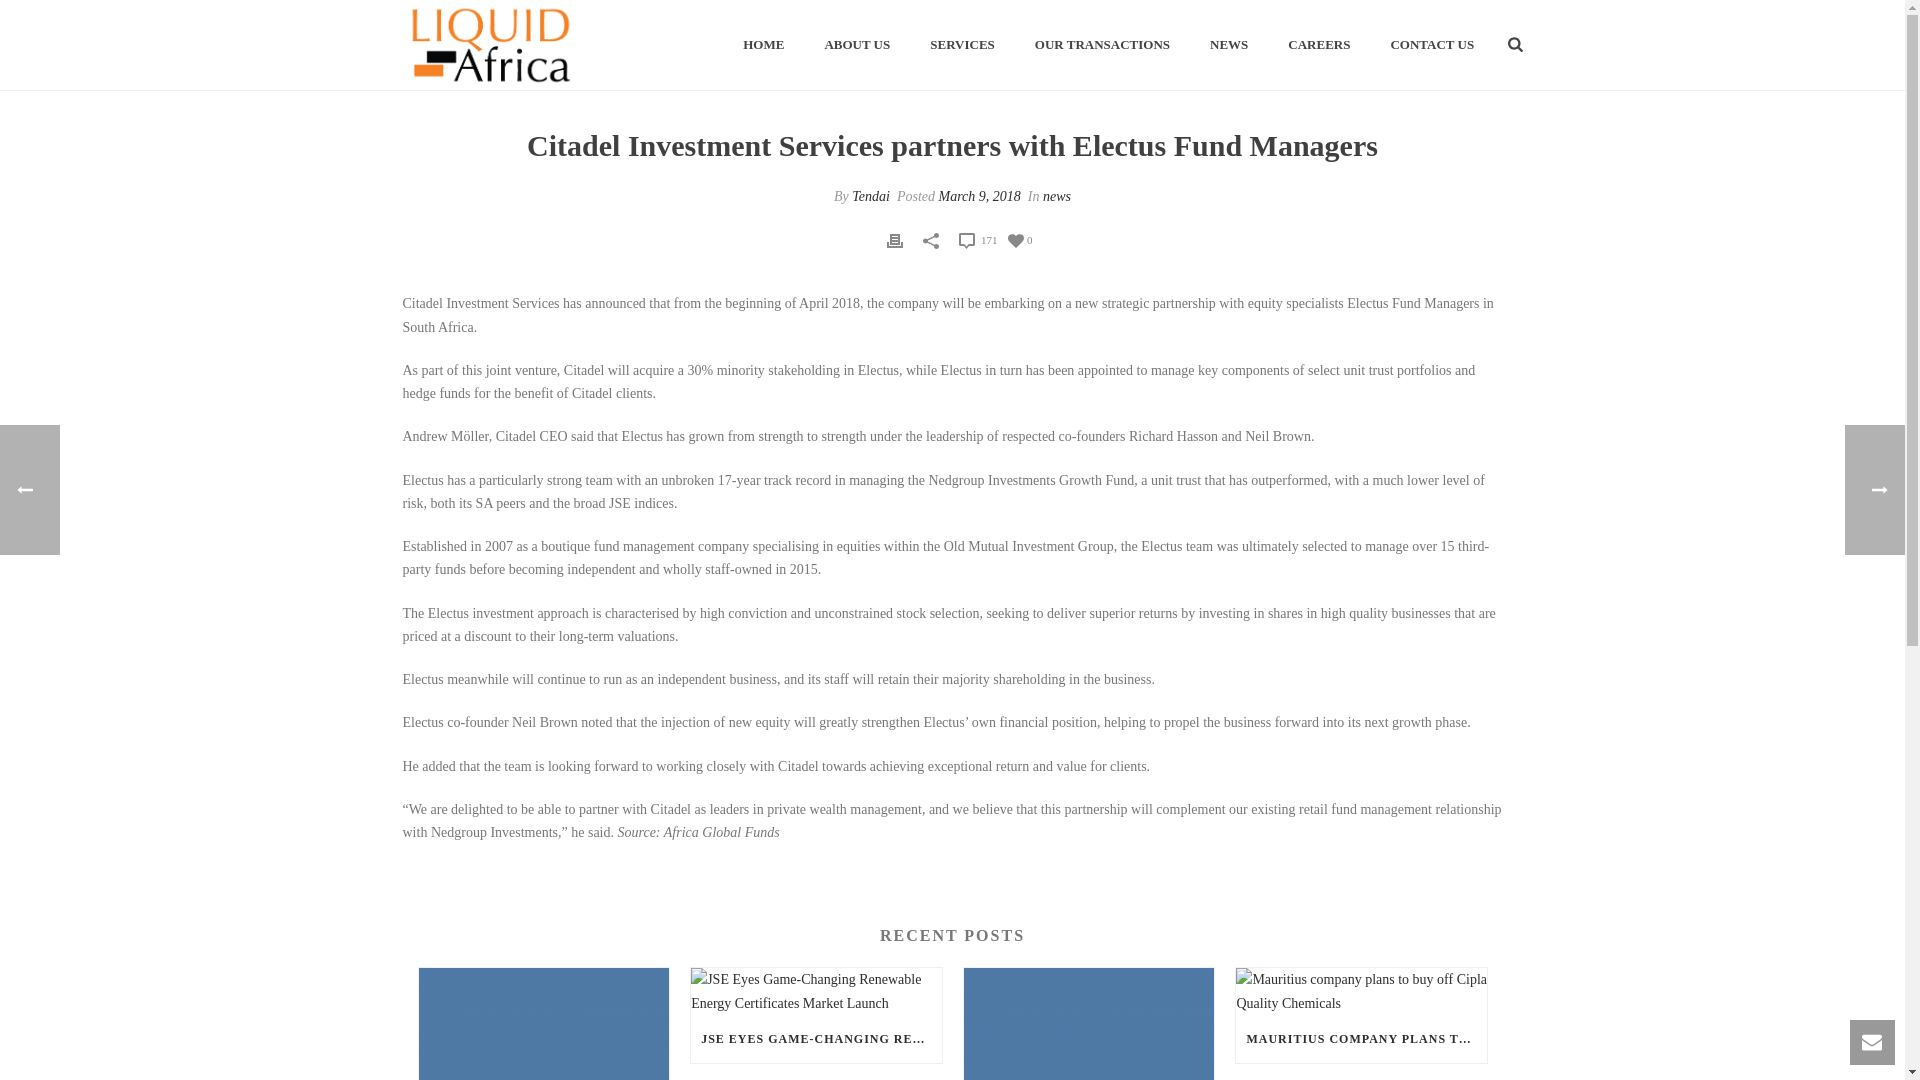  I want to click on CAREERS, so click(1318, 46).